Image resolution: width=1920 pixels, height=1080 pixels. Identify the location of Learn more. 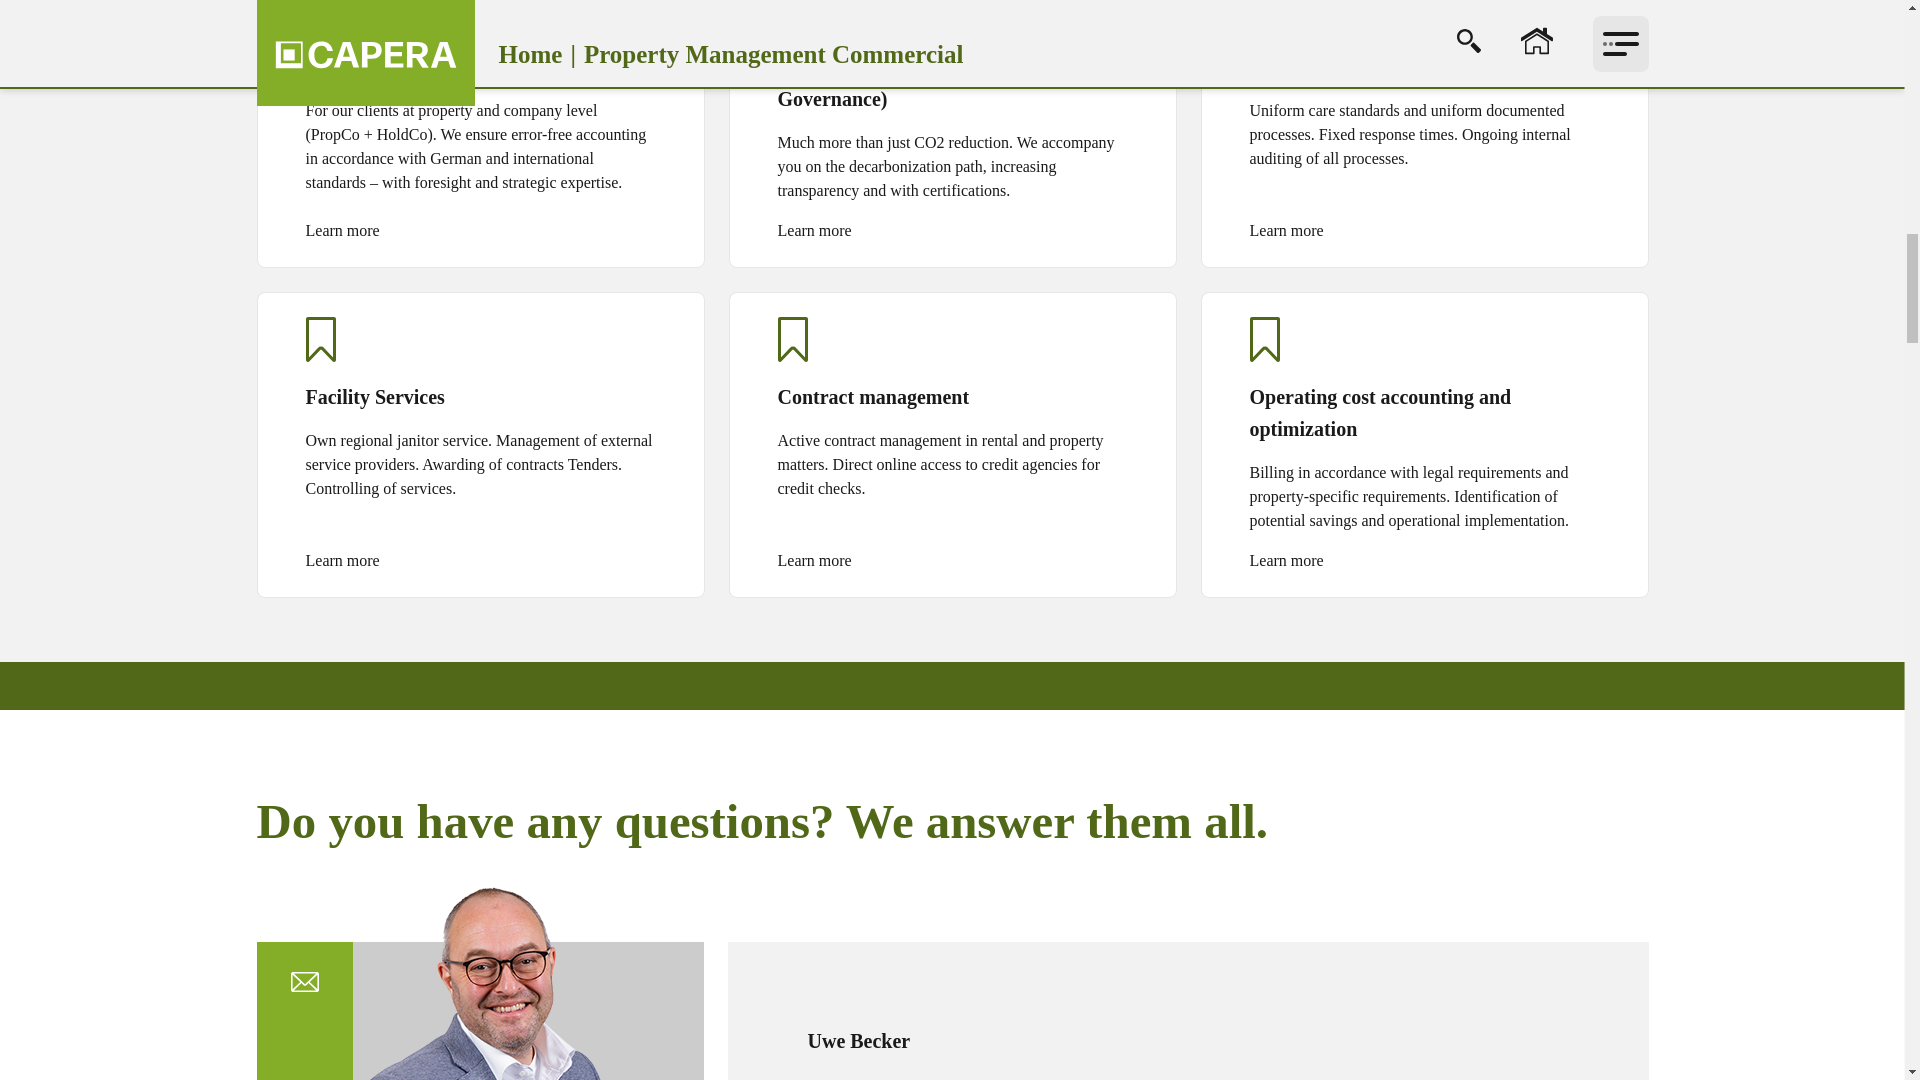
(1286, 560).